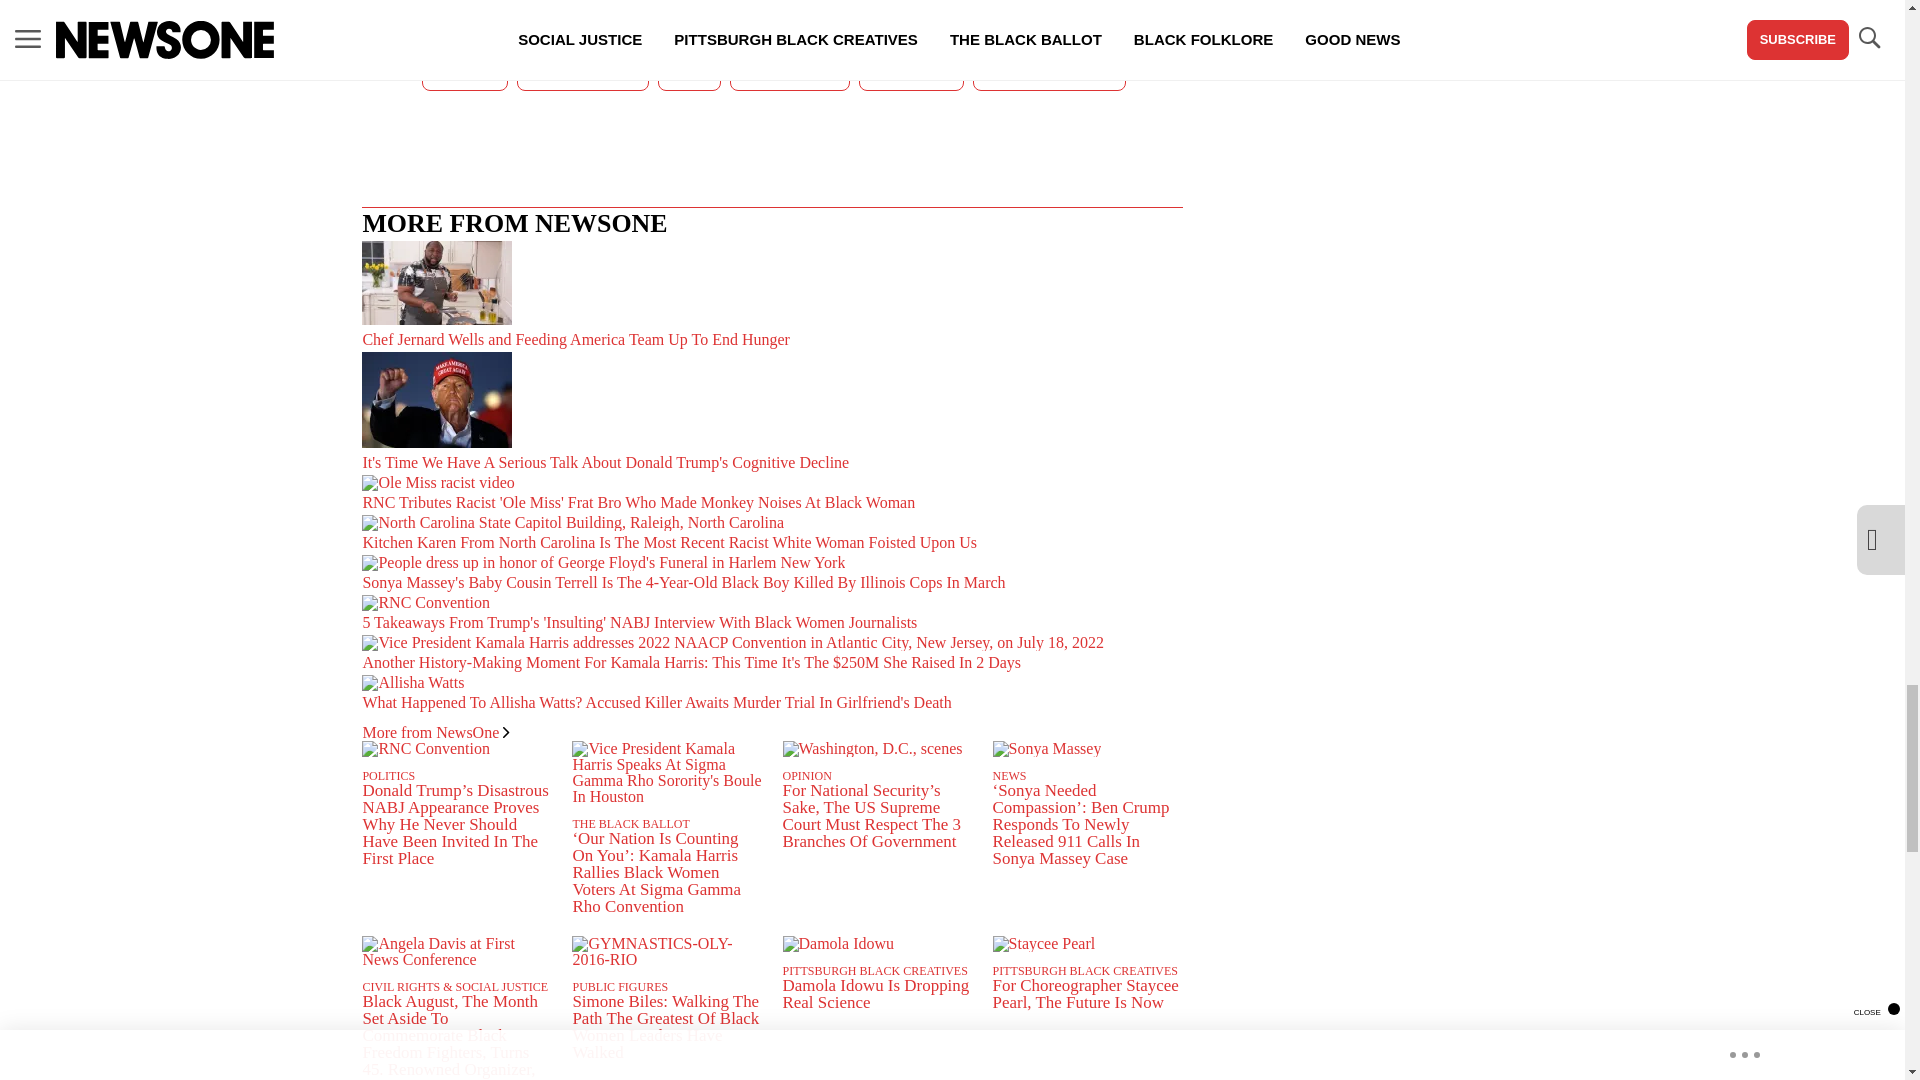 The height and width of the screenshot is (1080, 1920). What do you see at coordinates (910, 72) in the screenshot?
I see `TERRI HILL` at bounding box center [910, 72].